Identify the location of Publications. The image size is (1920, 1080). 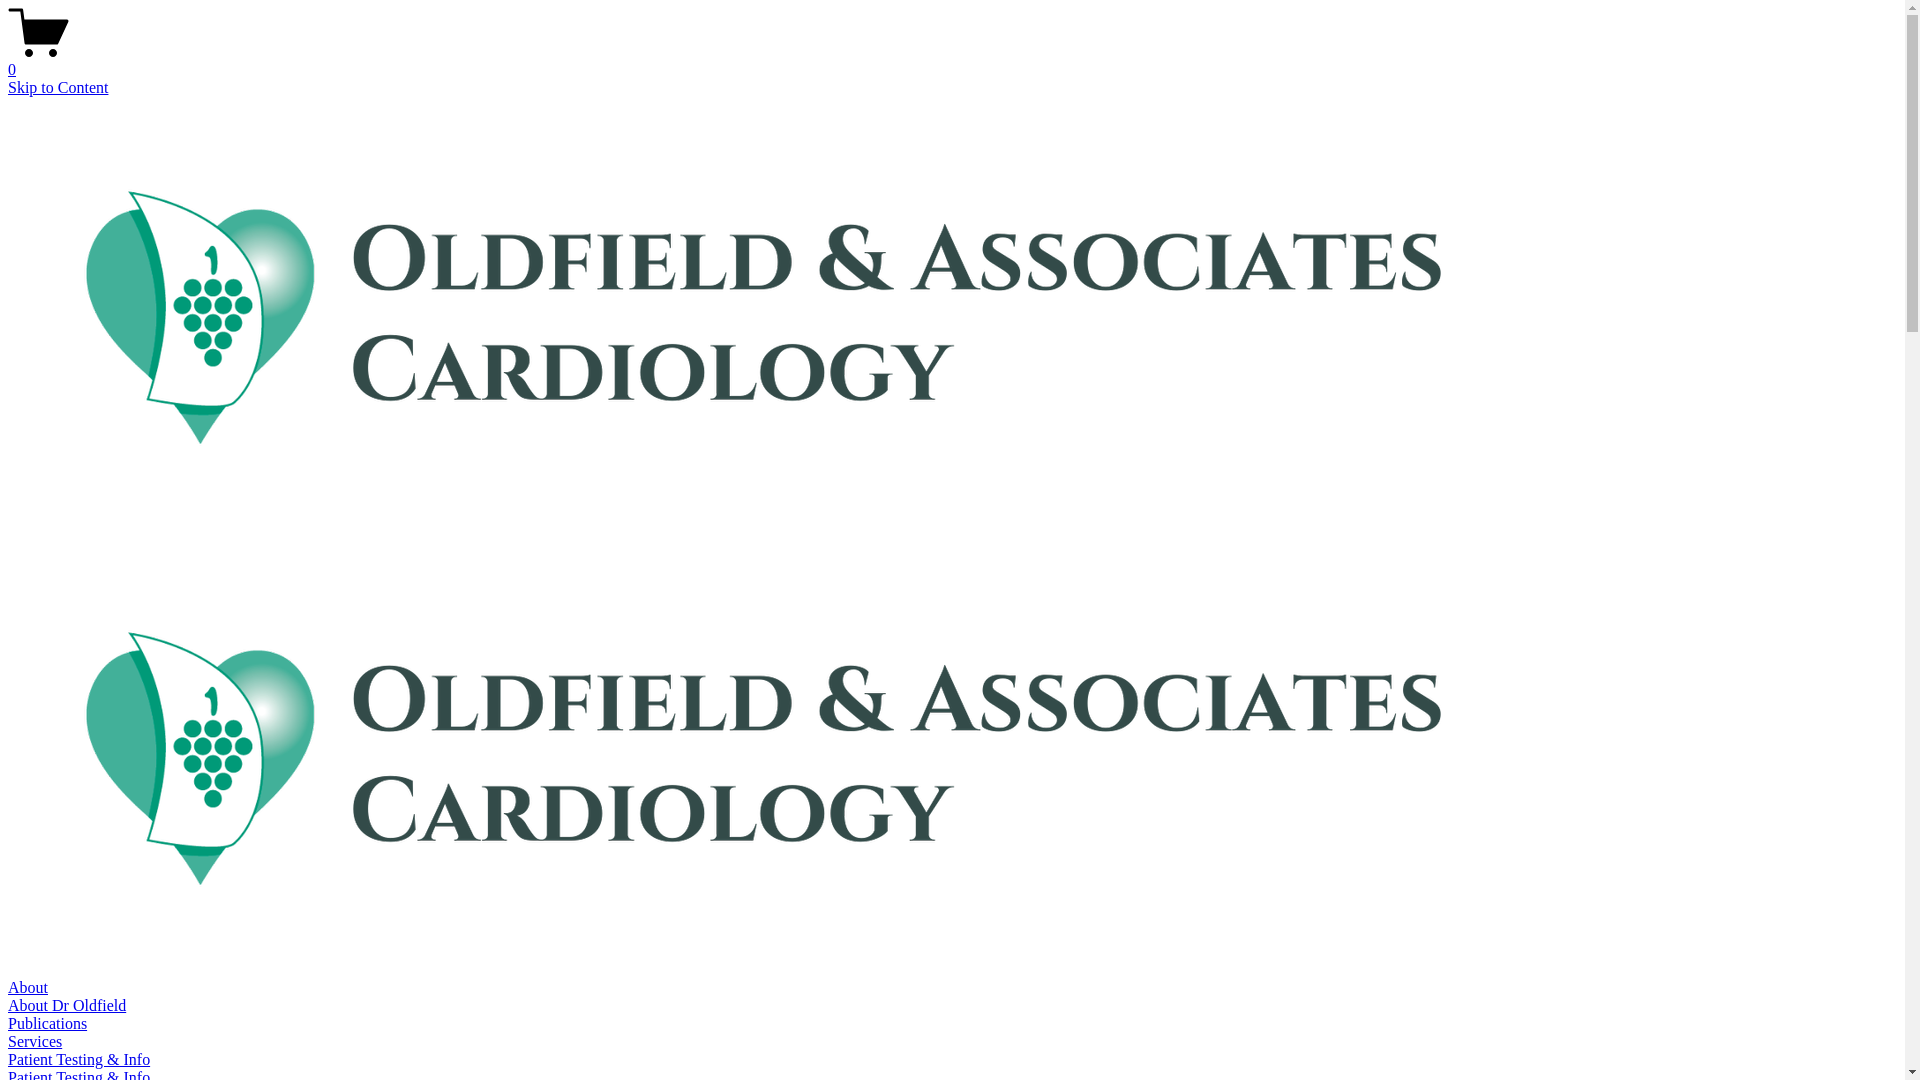
(48, 1024).